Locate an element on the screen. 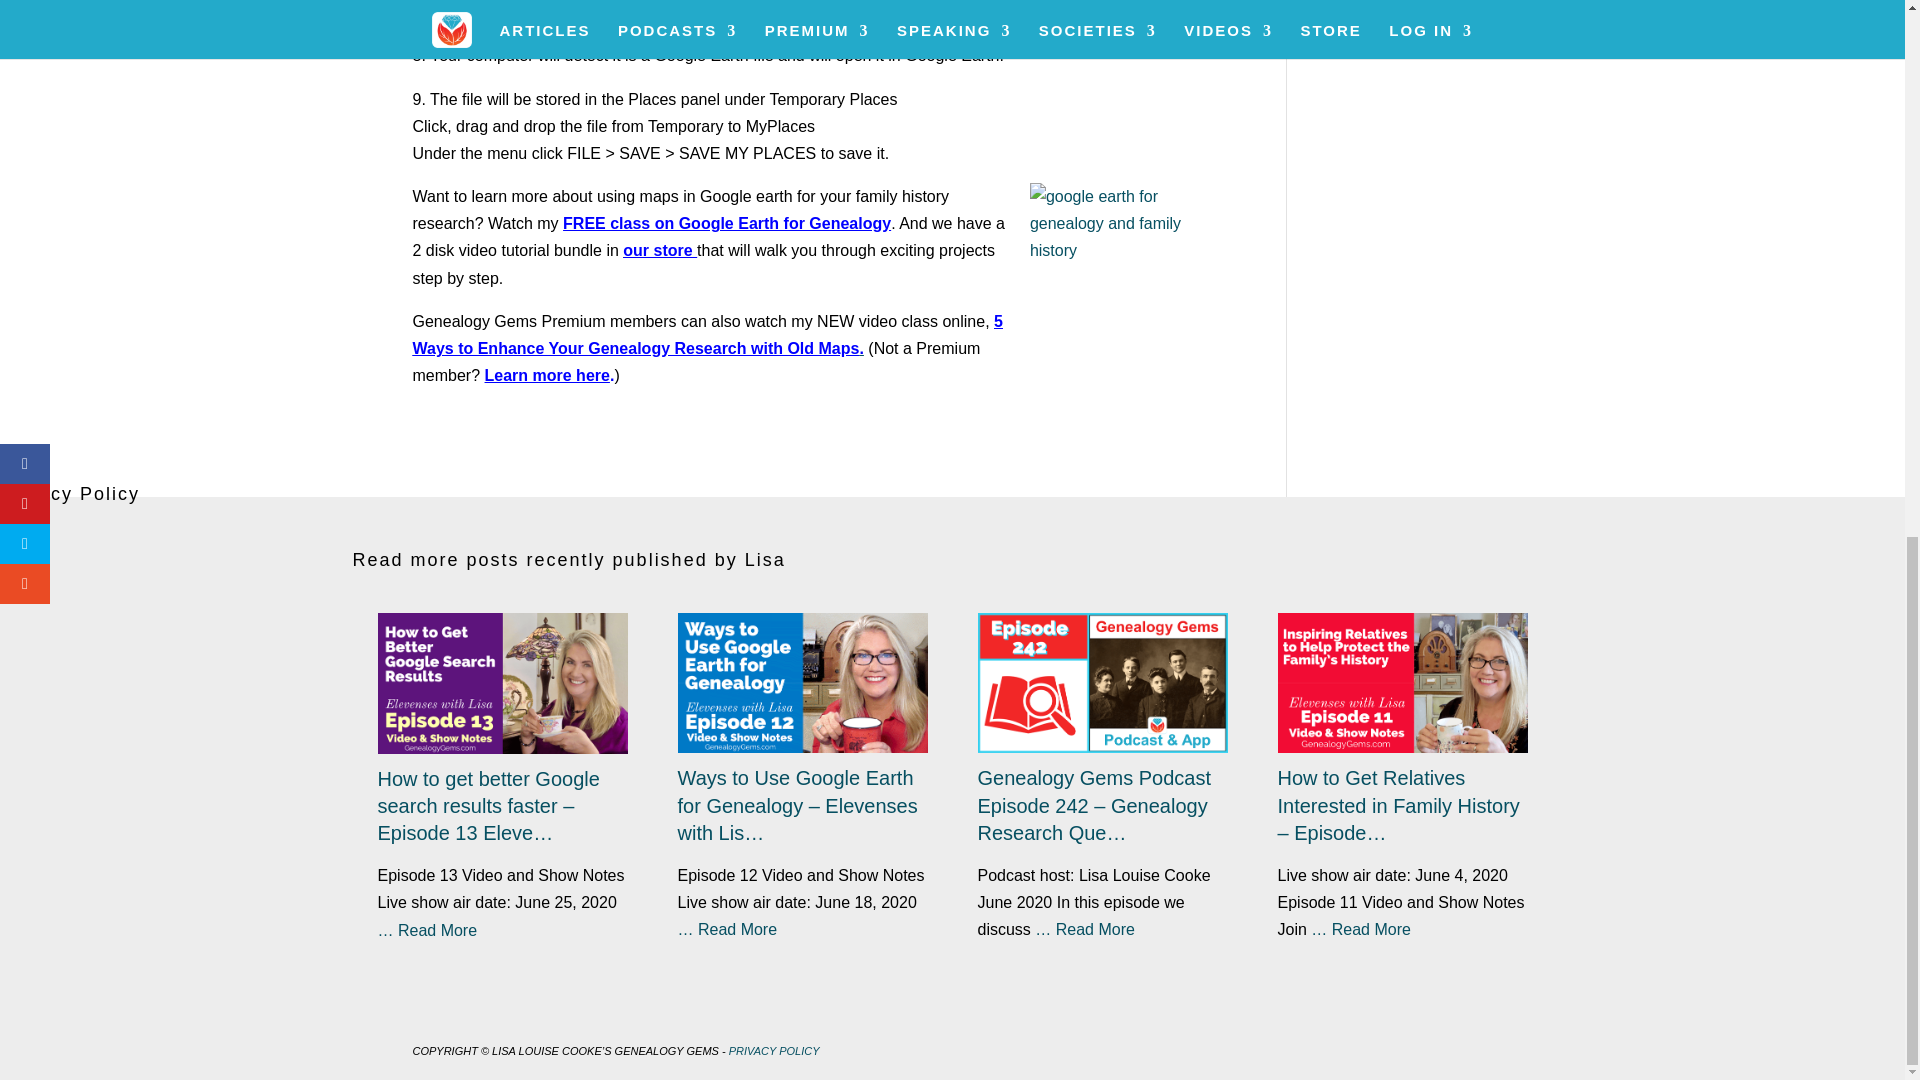  Premium membership is located at coordinates (550, 376).